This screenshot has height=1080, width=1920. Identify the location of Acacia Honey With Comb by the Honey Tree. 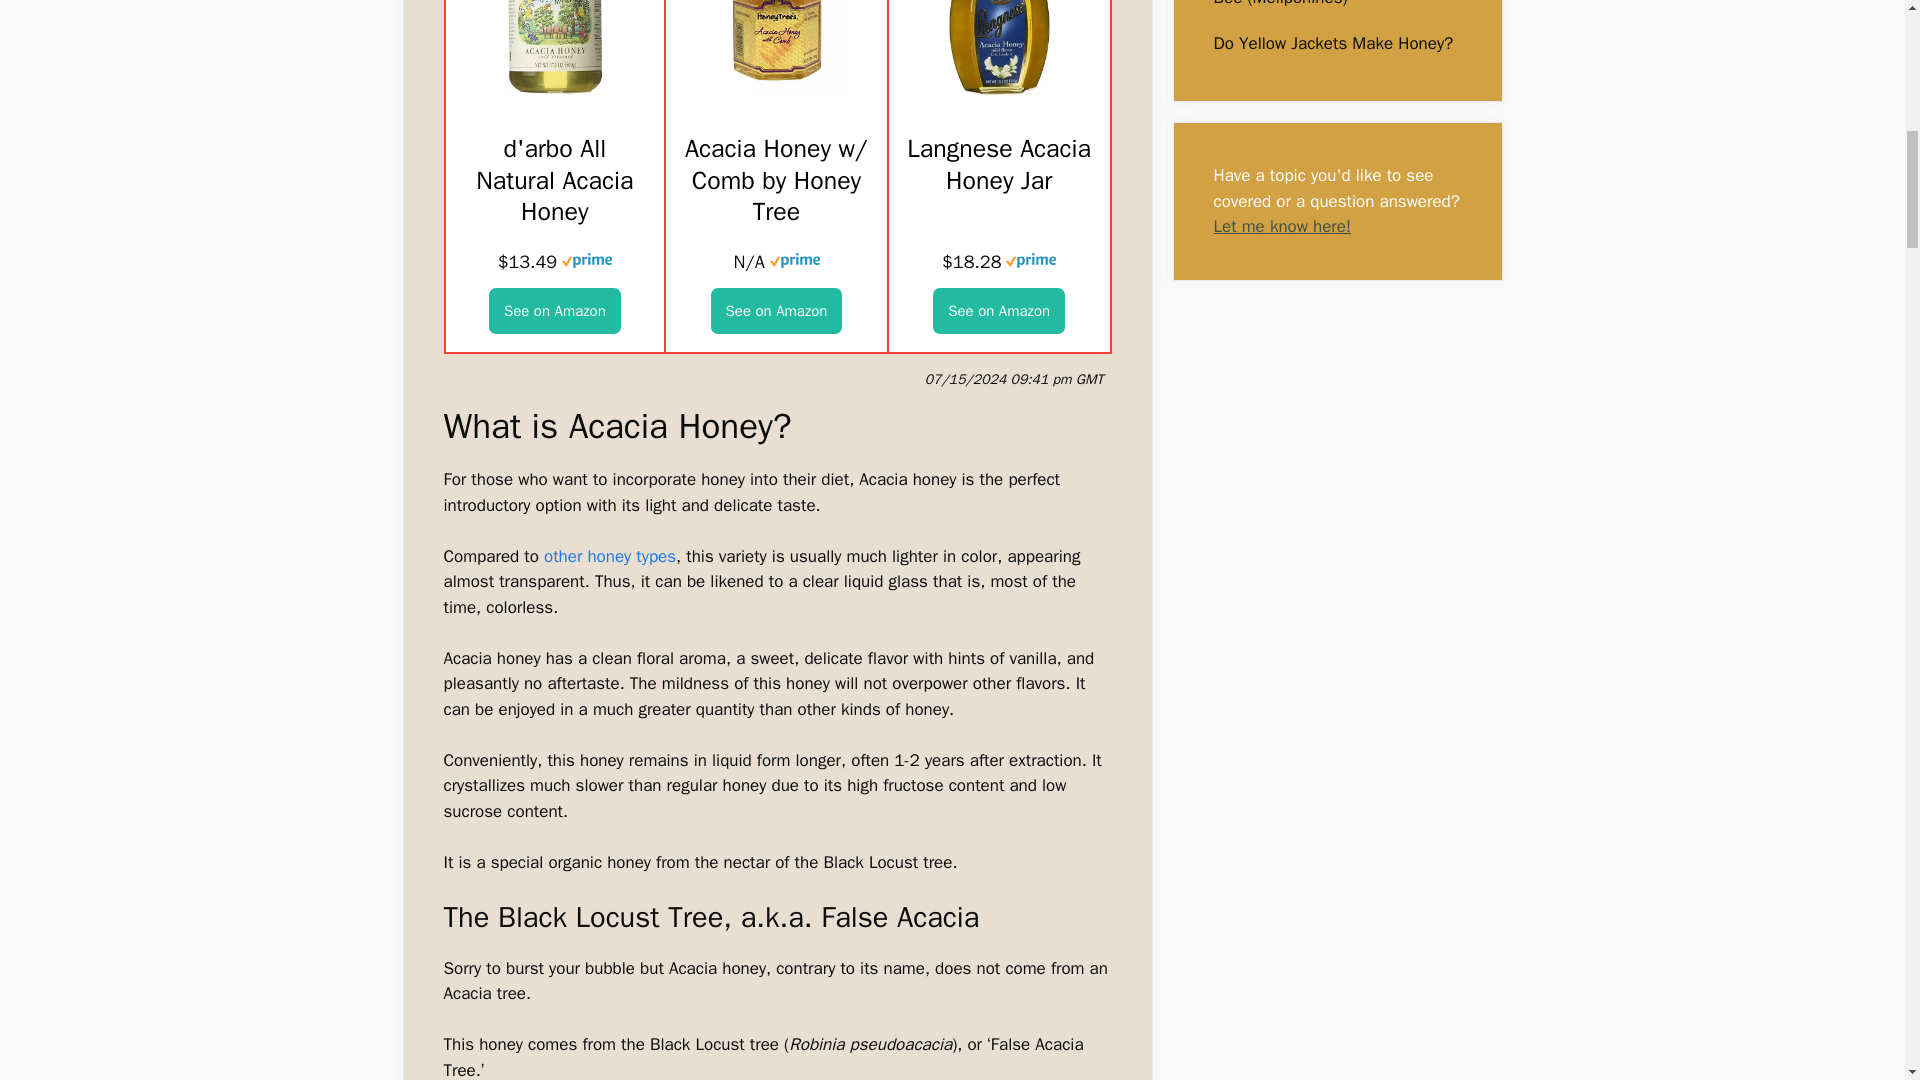
(776, 179).